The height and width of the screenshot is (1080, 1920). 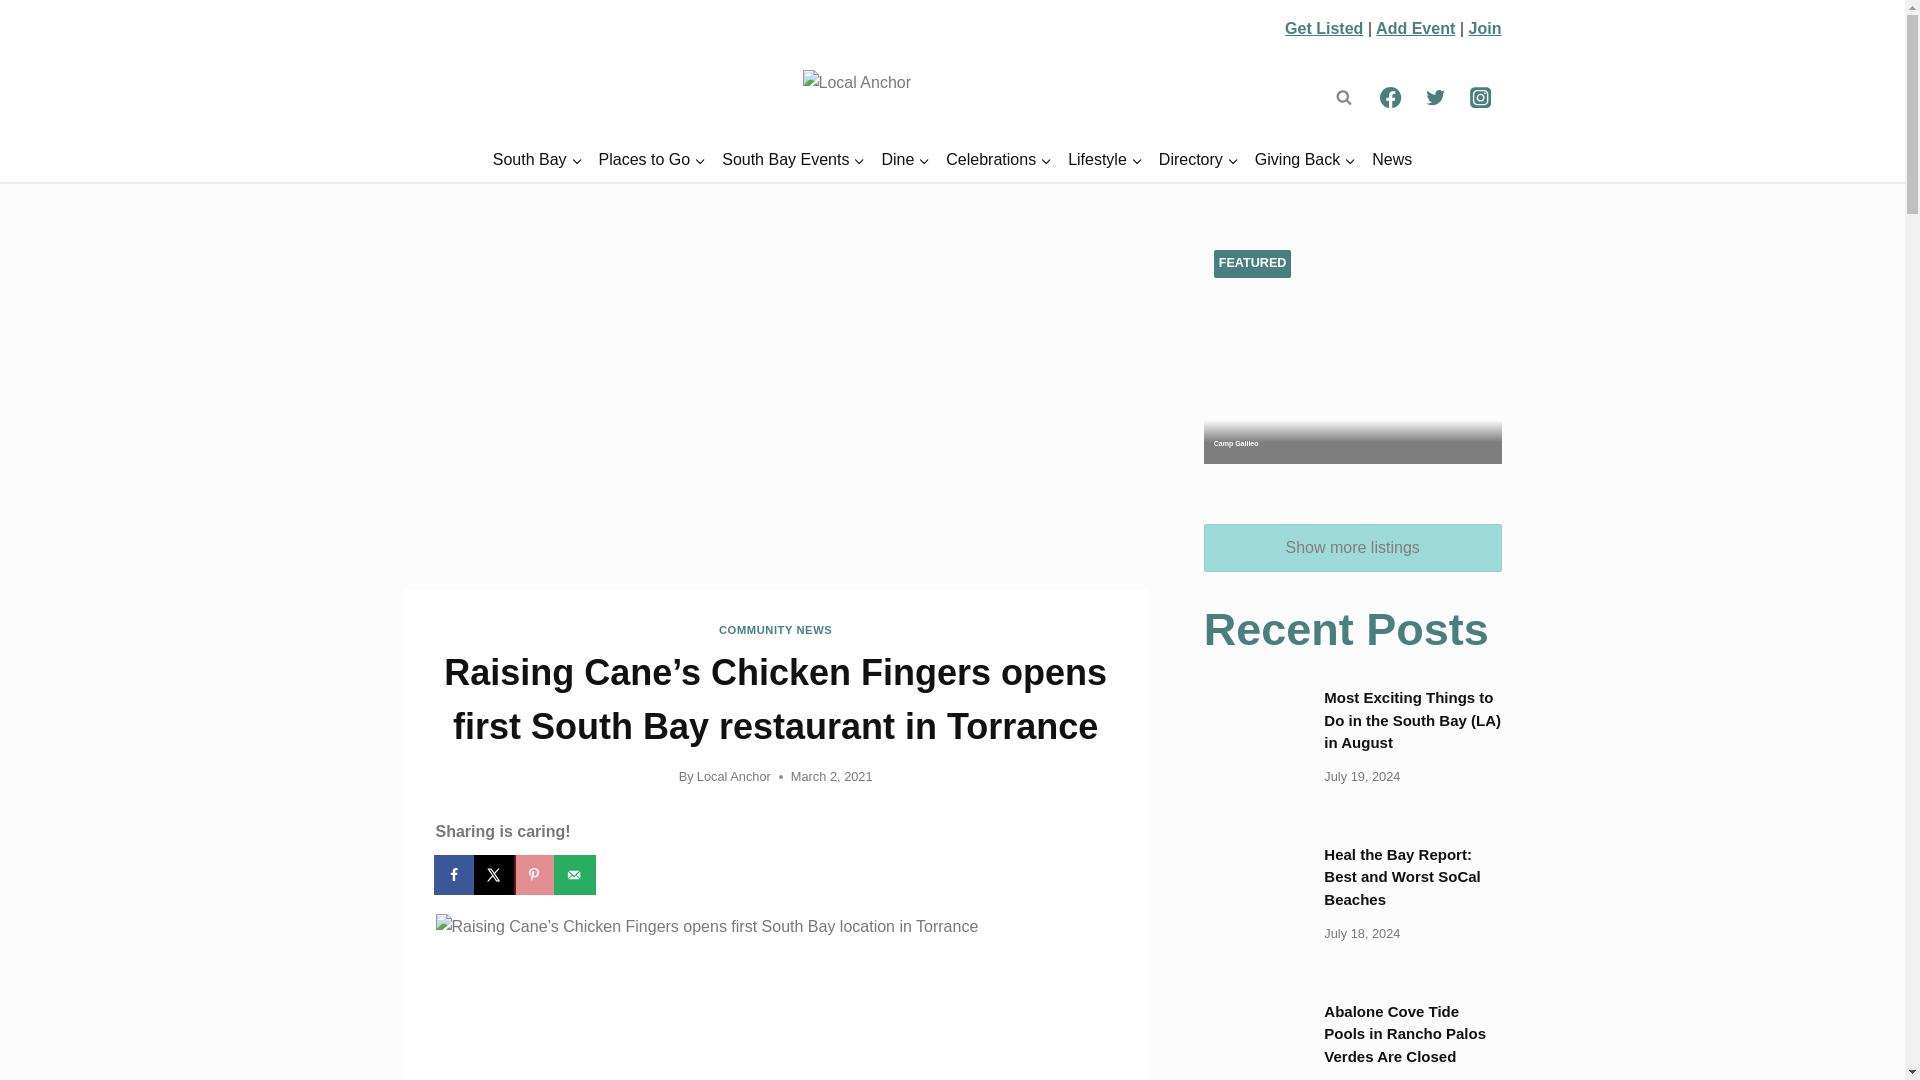 What do you see at coordinates (576, 875) in the screenshot?
I see `Send over email` at bounding box center [576, 875].